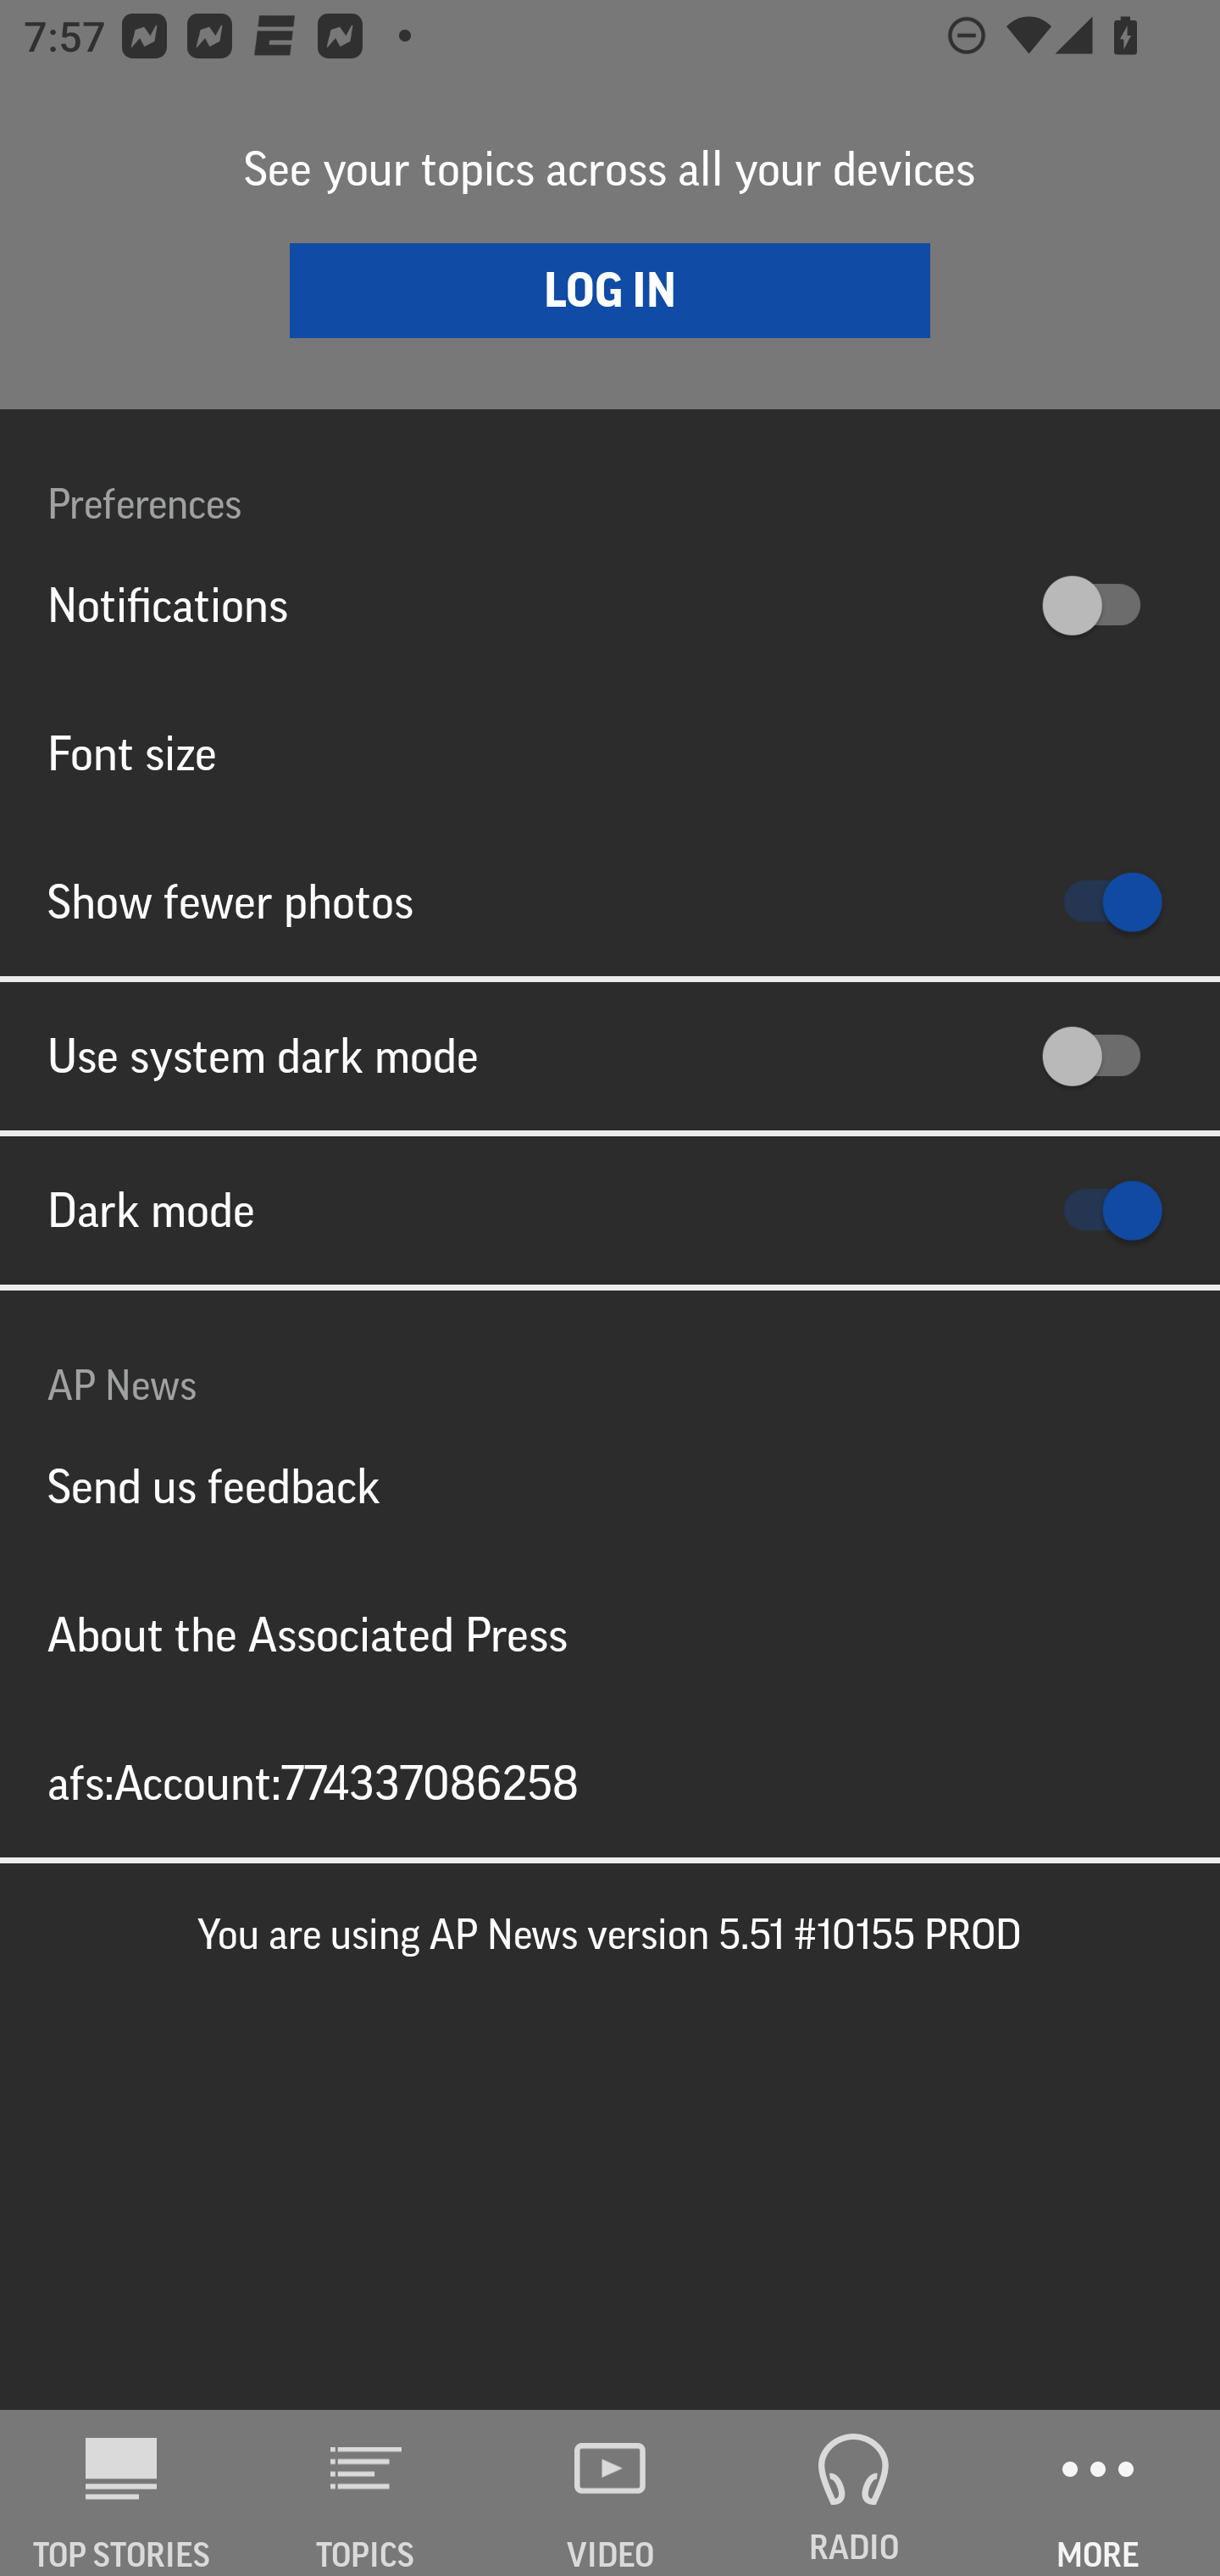 This screenshot has height=2576, width=1220. What do you see at coordinates (610, 902) in the screenshot?
I see `Show fewer photos` at bounding box center [610, 902].